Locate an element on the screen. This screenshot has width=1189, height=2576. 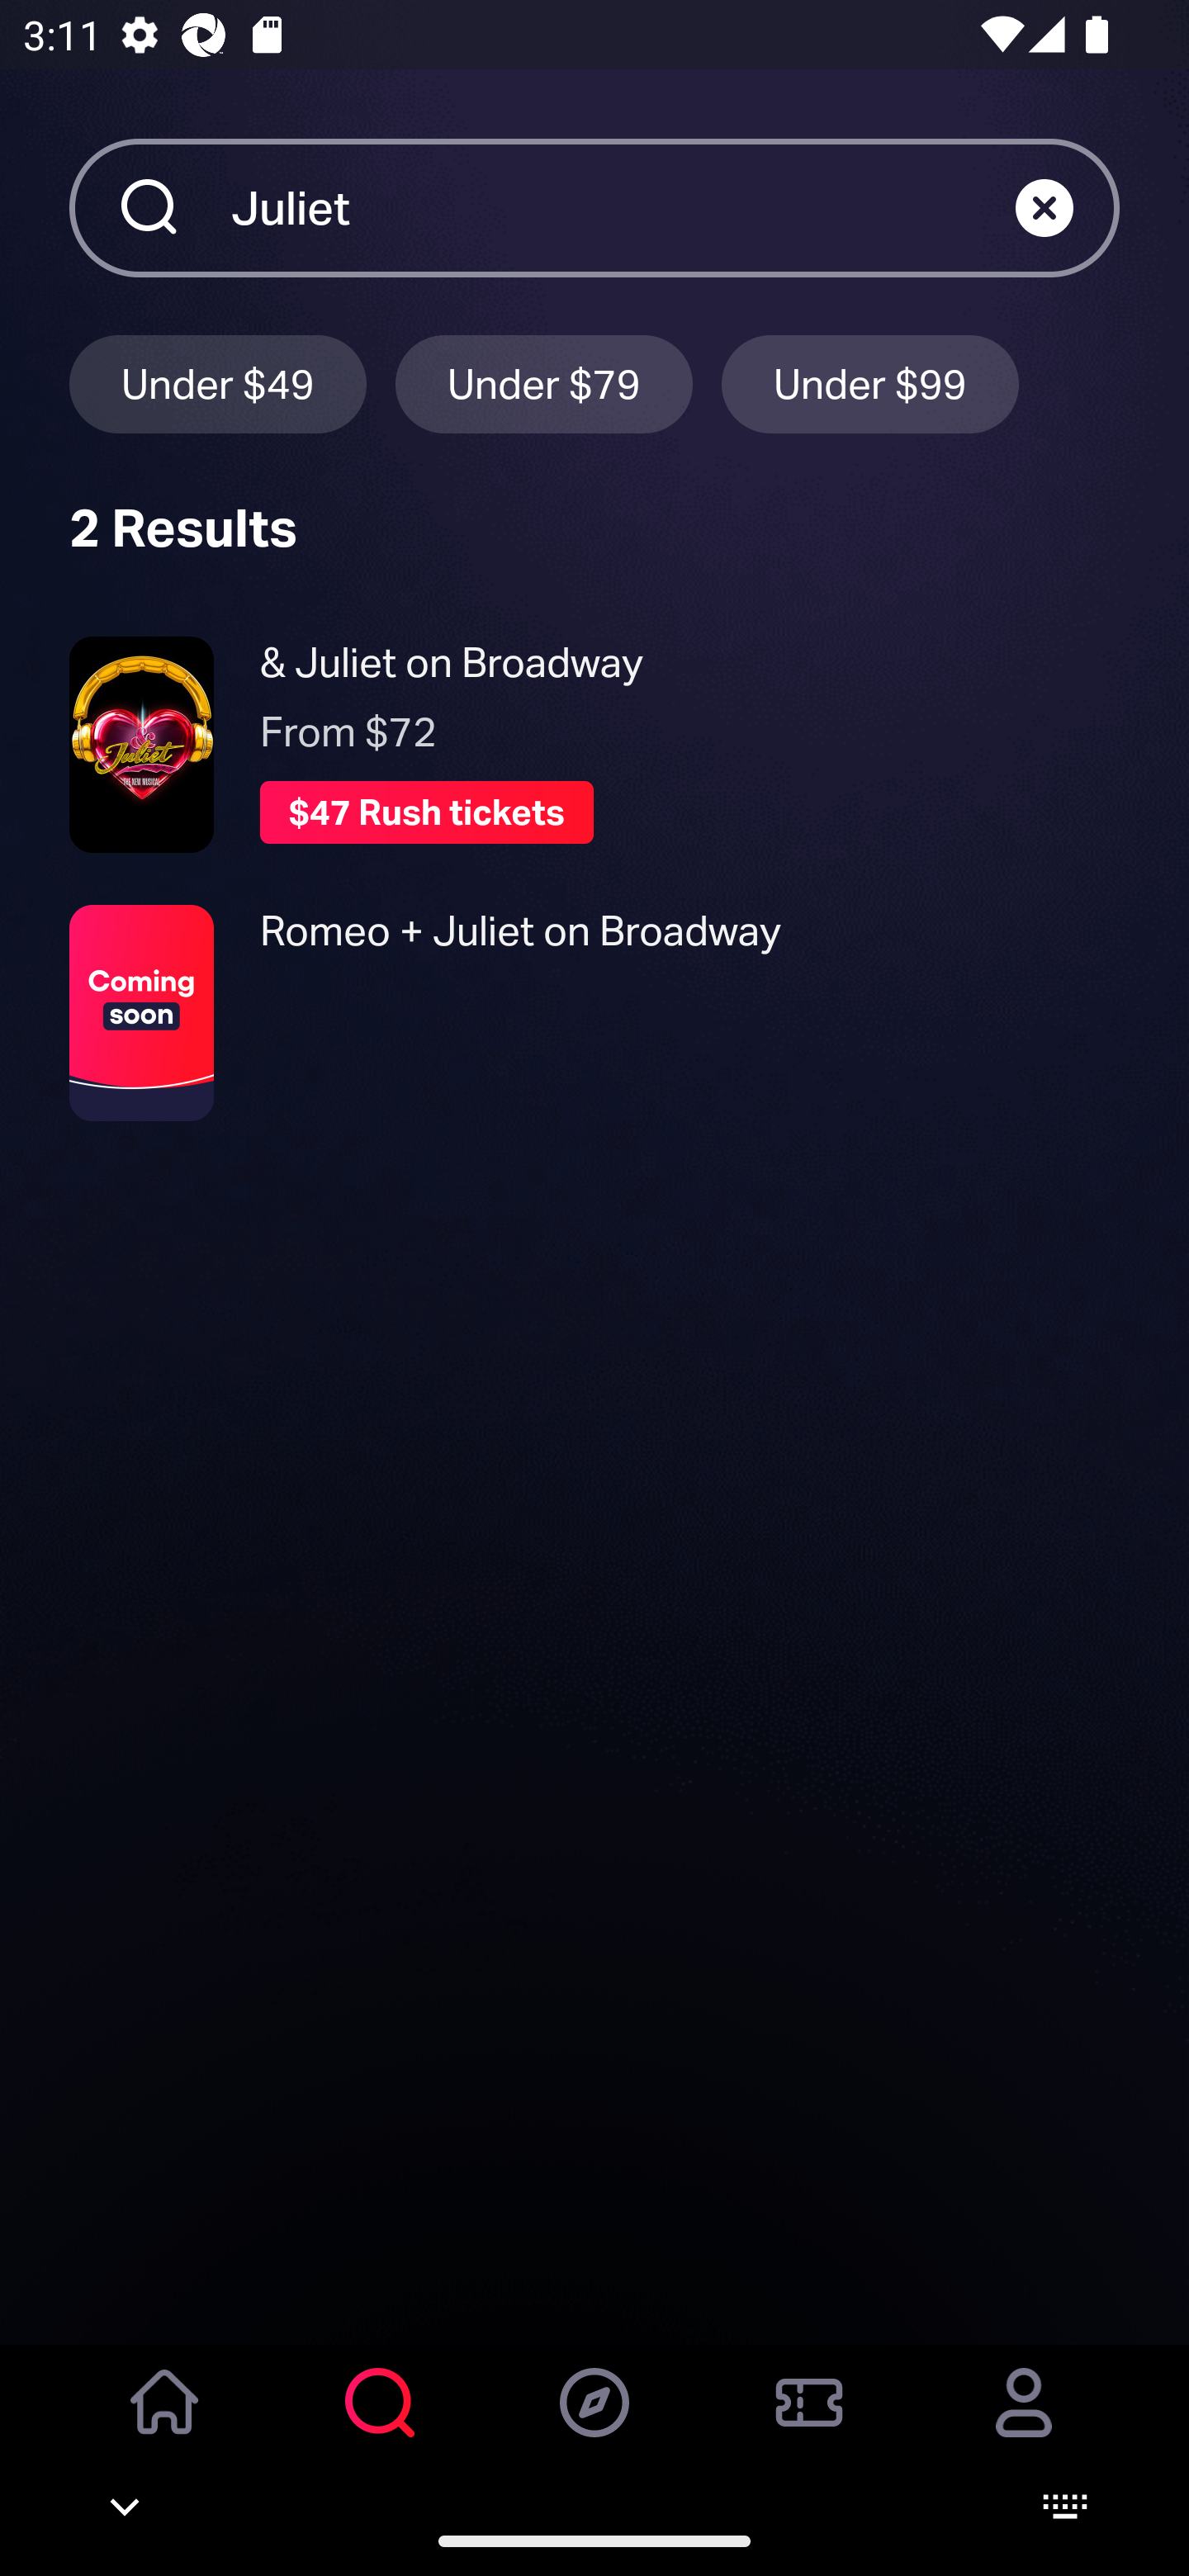
Account is located at coordinates (1024, 2425).